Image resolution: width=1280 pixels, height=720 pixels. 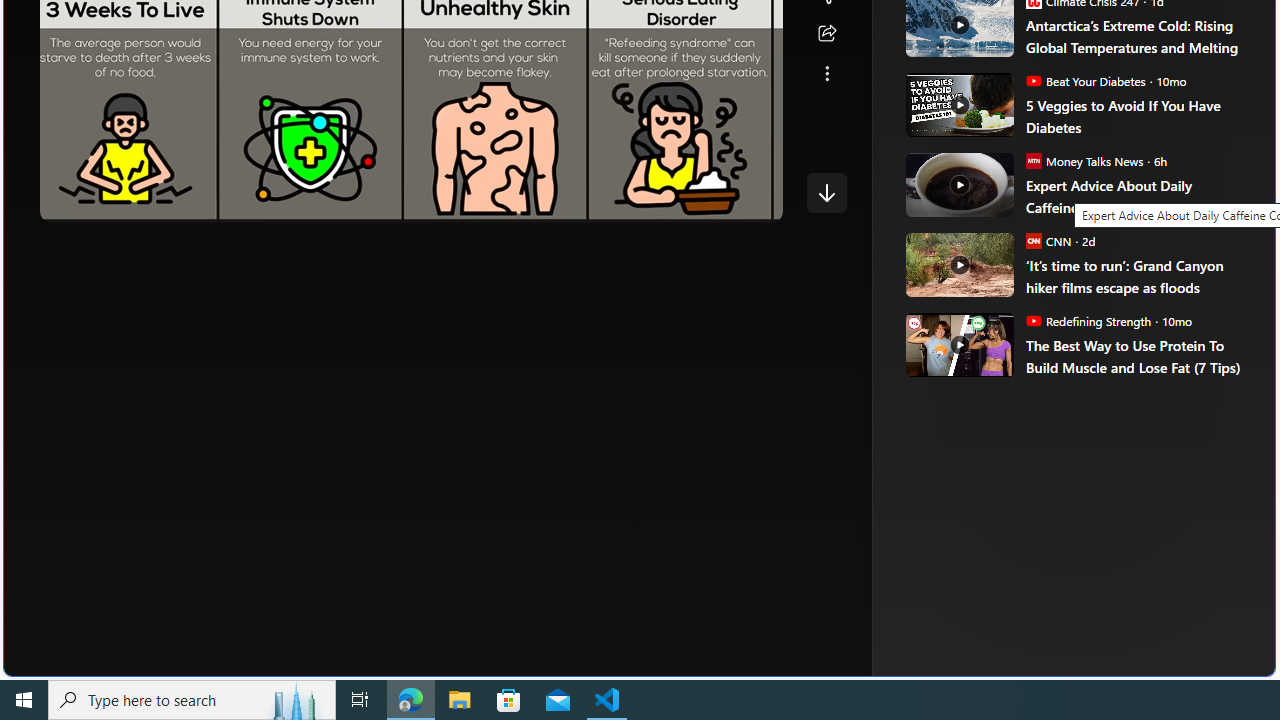 What do you see at coordinates (974, 12) in the screenshot?
I see `ABC News` at bounding box center [974, 12].